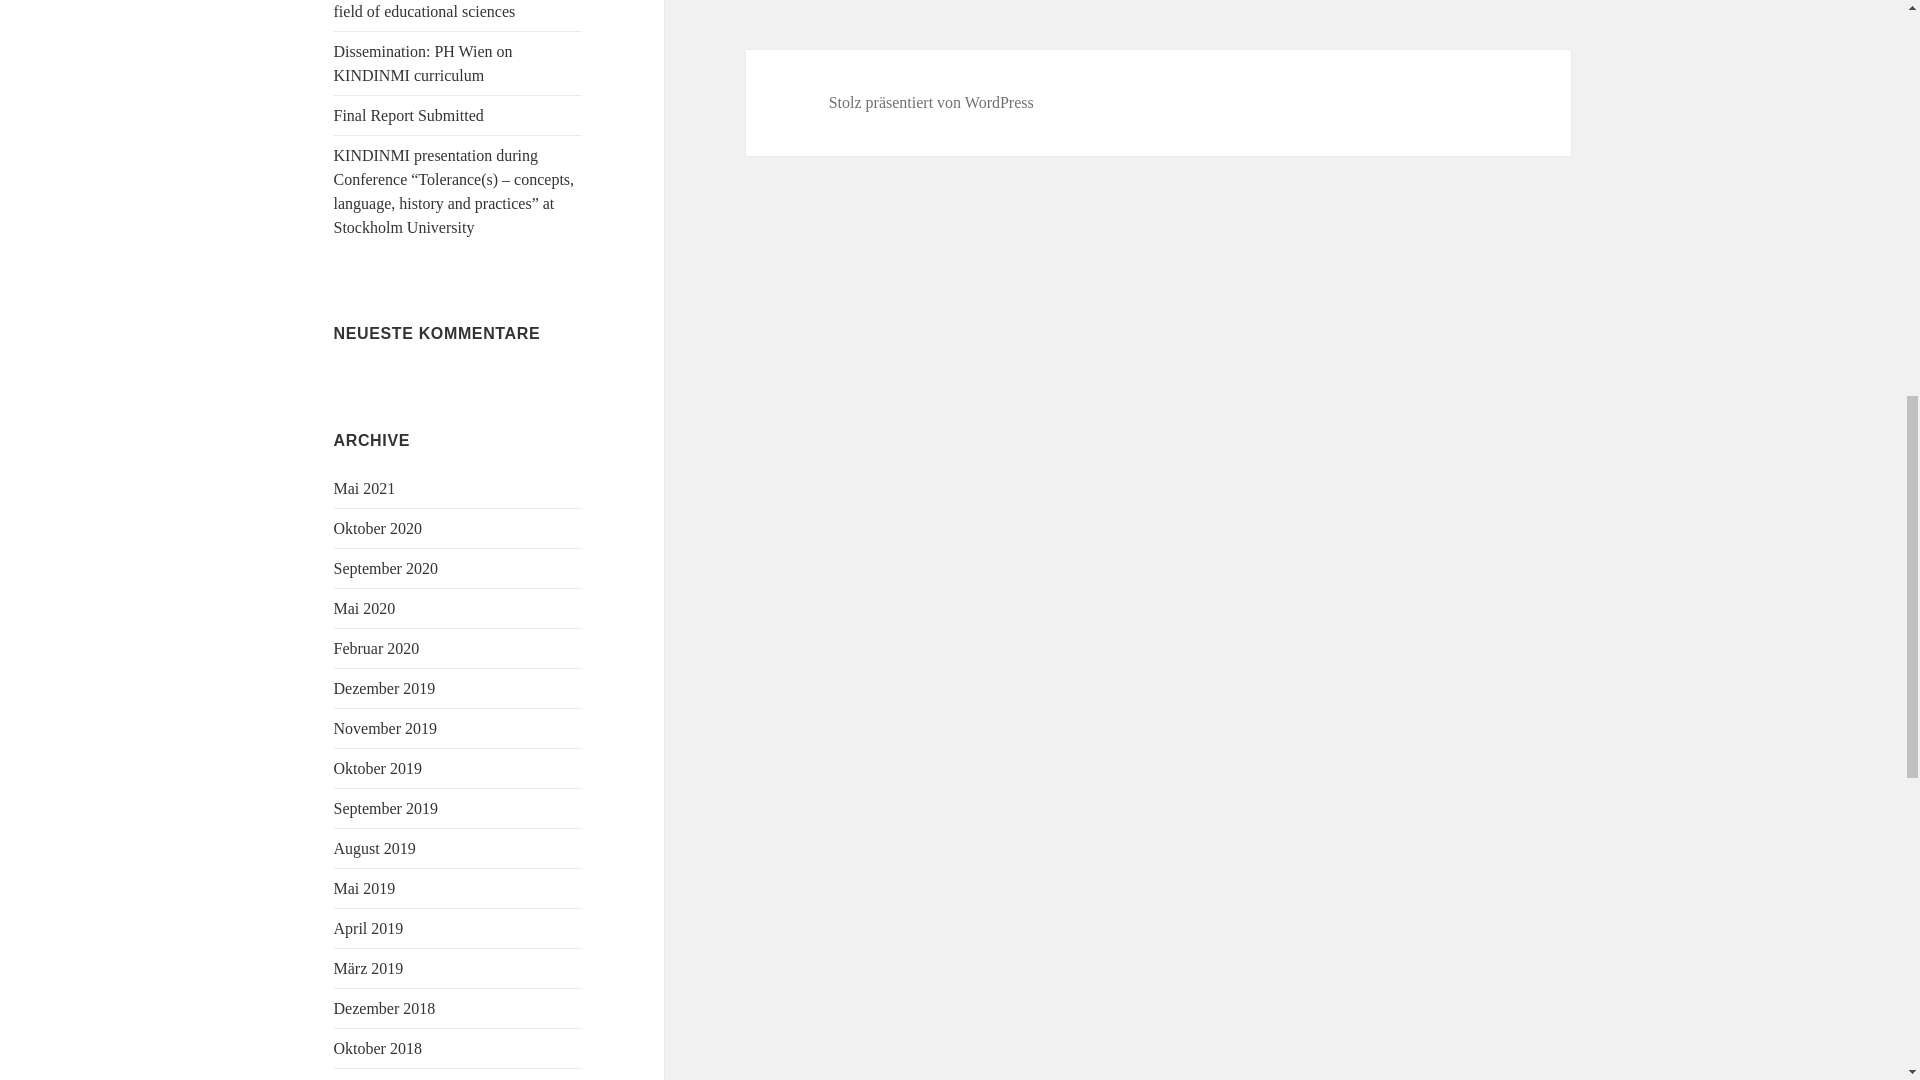 The height and width of the screenshot is (1080, 1920). What do you see at coordinates (377, 648) in the screenshot?
I see `Februar 2020` at bounding box center [377, 648].